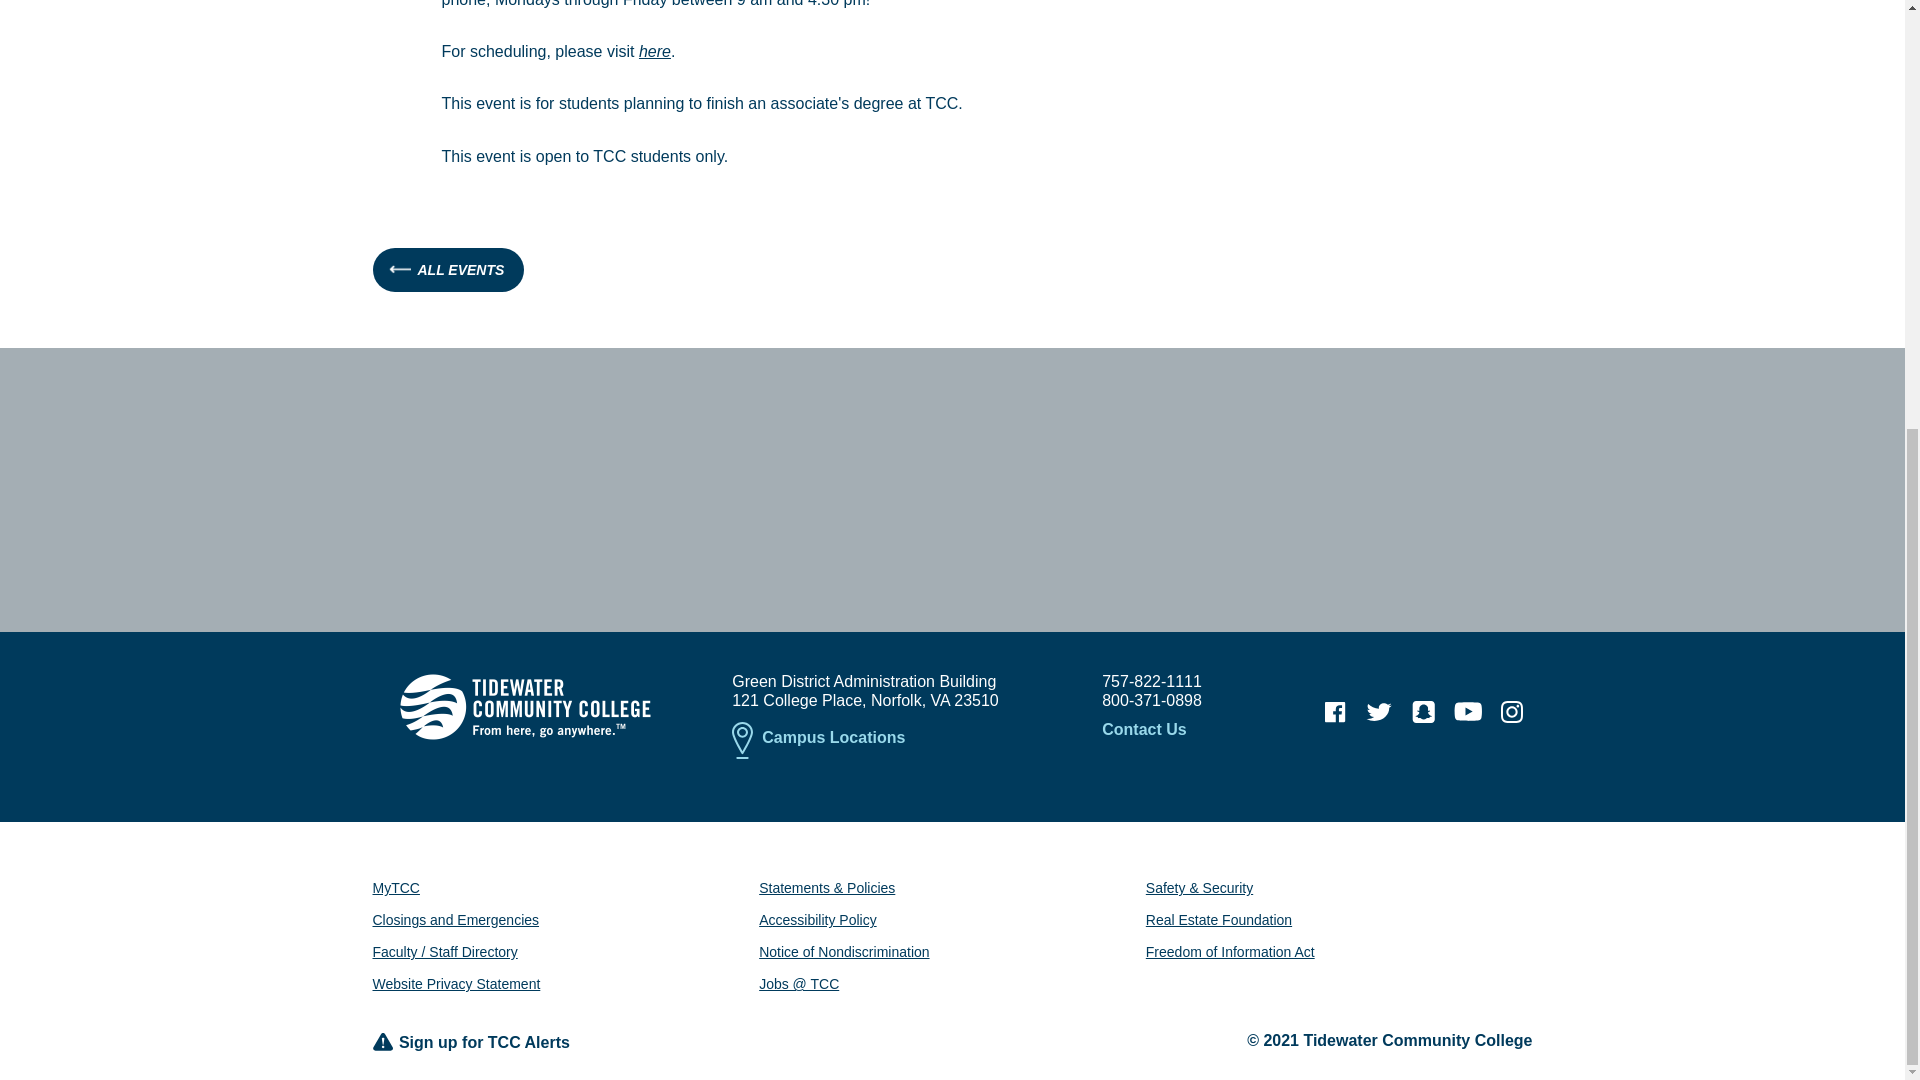  What do you see at coordinates (1379, 712) in the screenshot?
I see `TCC on Twitter` at bounding box center [1379, 712].